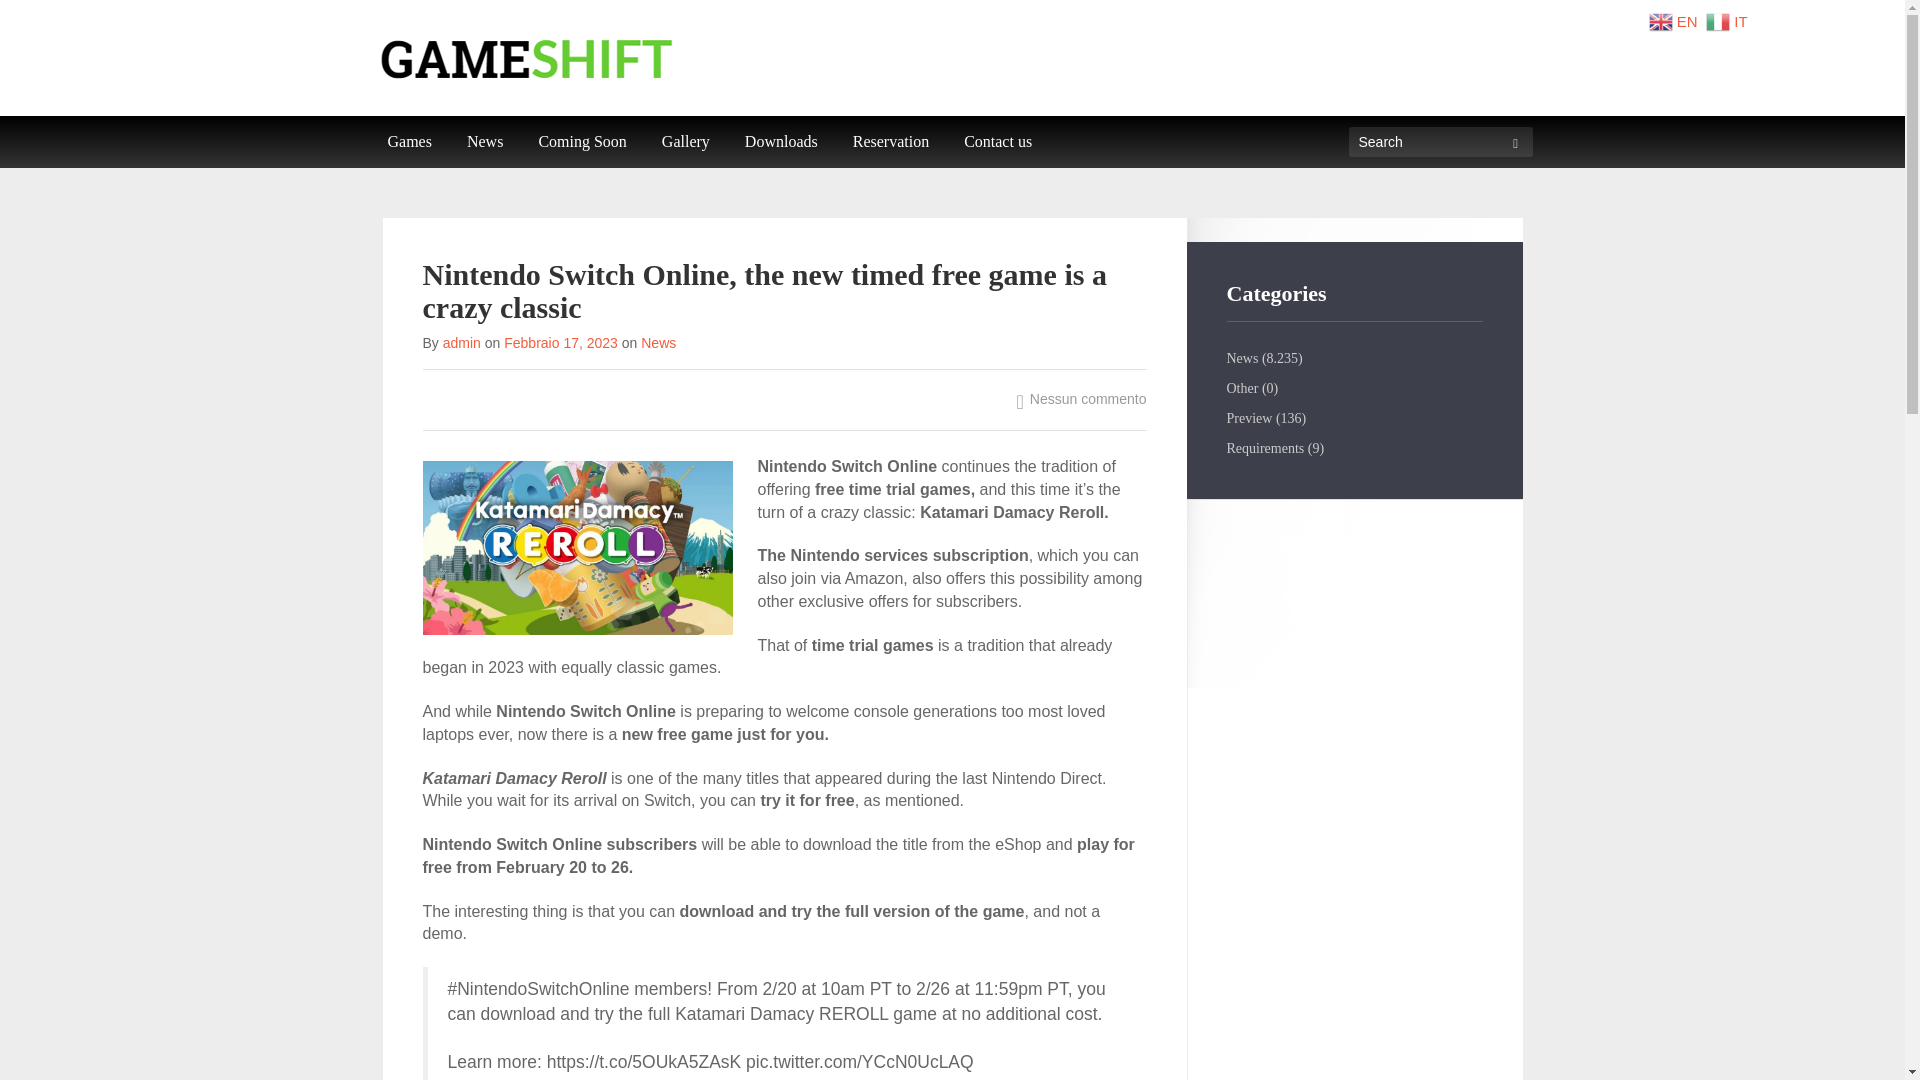 The width and height of the screenshot is (1920, 1080). Describe the element at coordinates (1248, 418) in the screenshot. I see `Preview` at that location.